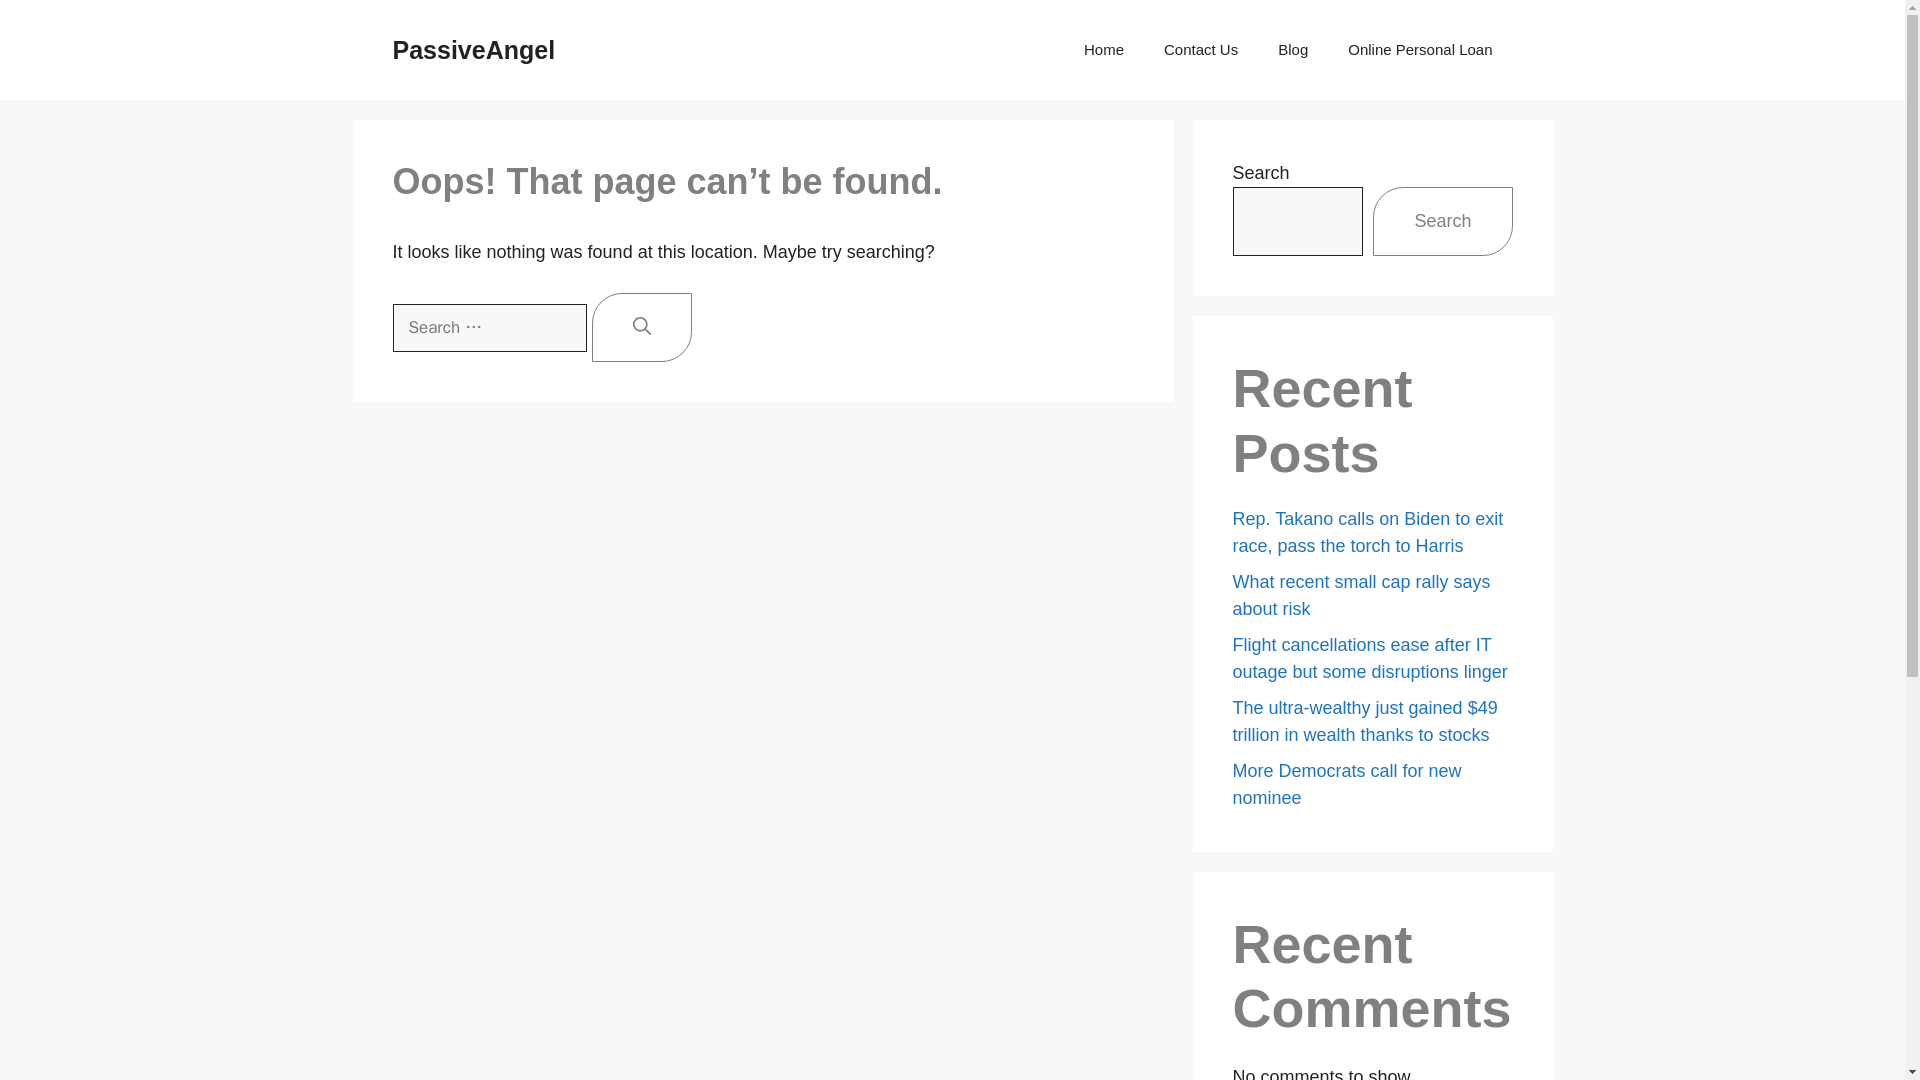 The image size is (1920, 1080). What do you see at coordinates (1346, 784) in the screenshot?
I see `More Democrats call for new nominee` at bounding box center [1346, 784].